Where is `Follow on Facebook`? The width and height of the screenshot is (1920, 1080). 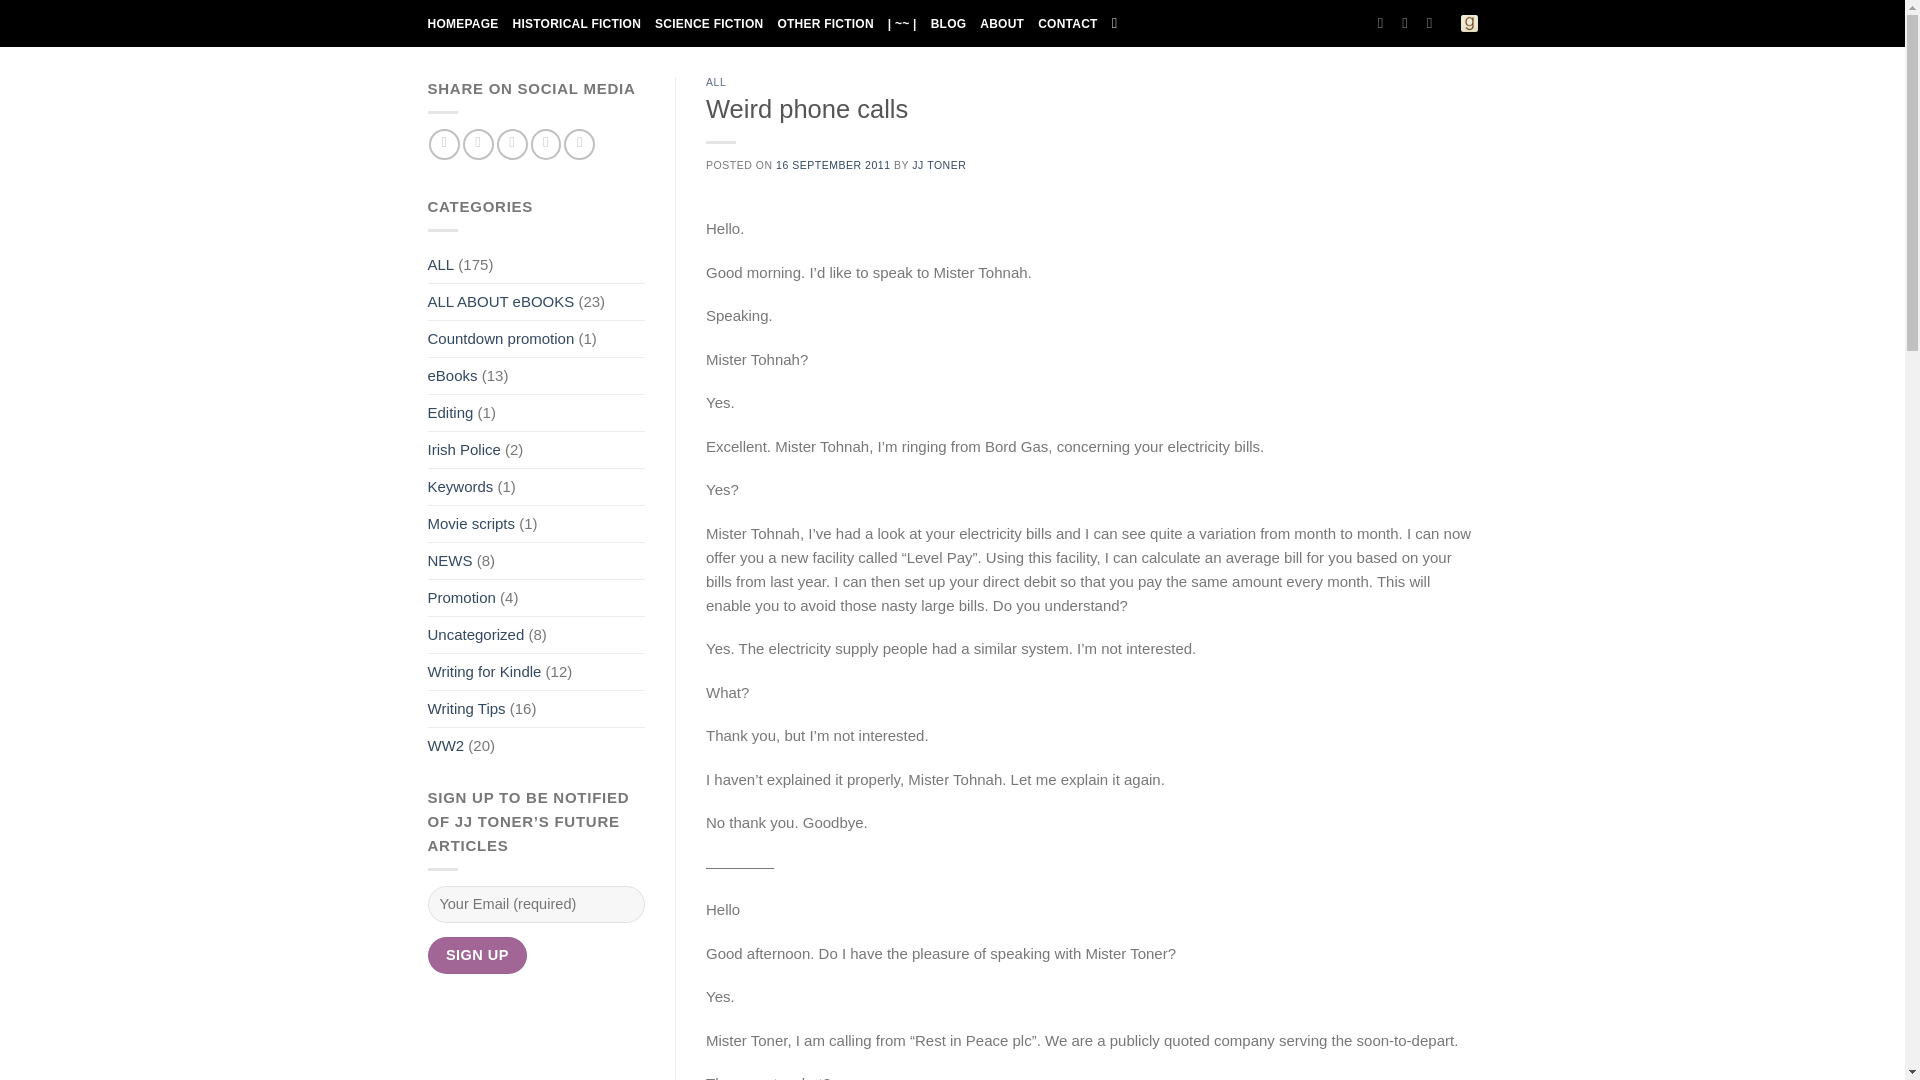
Follow on Facebook is located at coordinates (444, 144).